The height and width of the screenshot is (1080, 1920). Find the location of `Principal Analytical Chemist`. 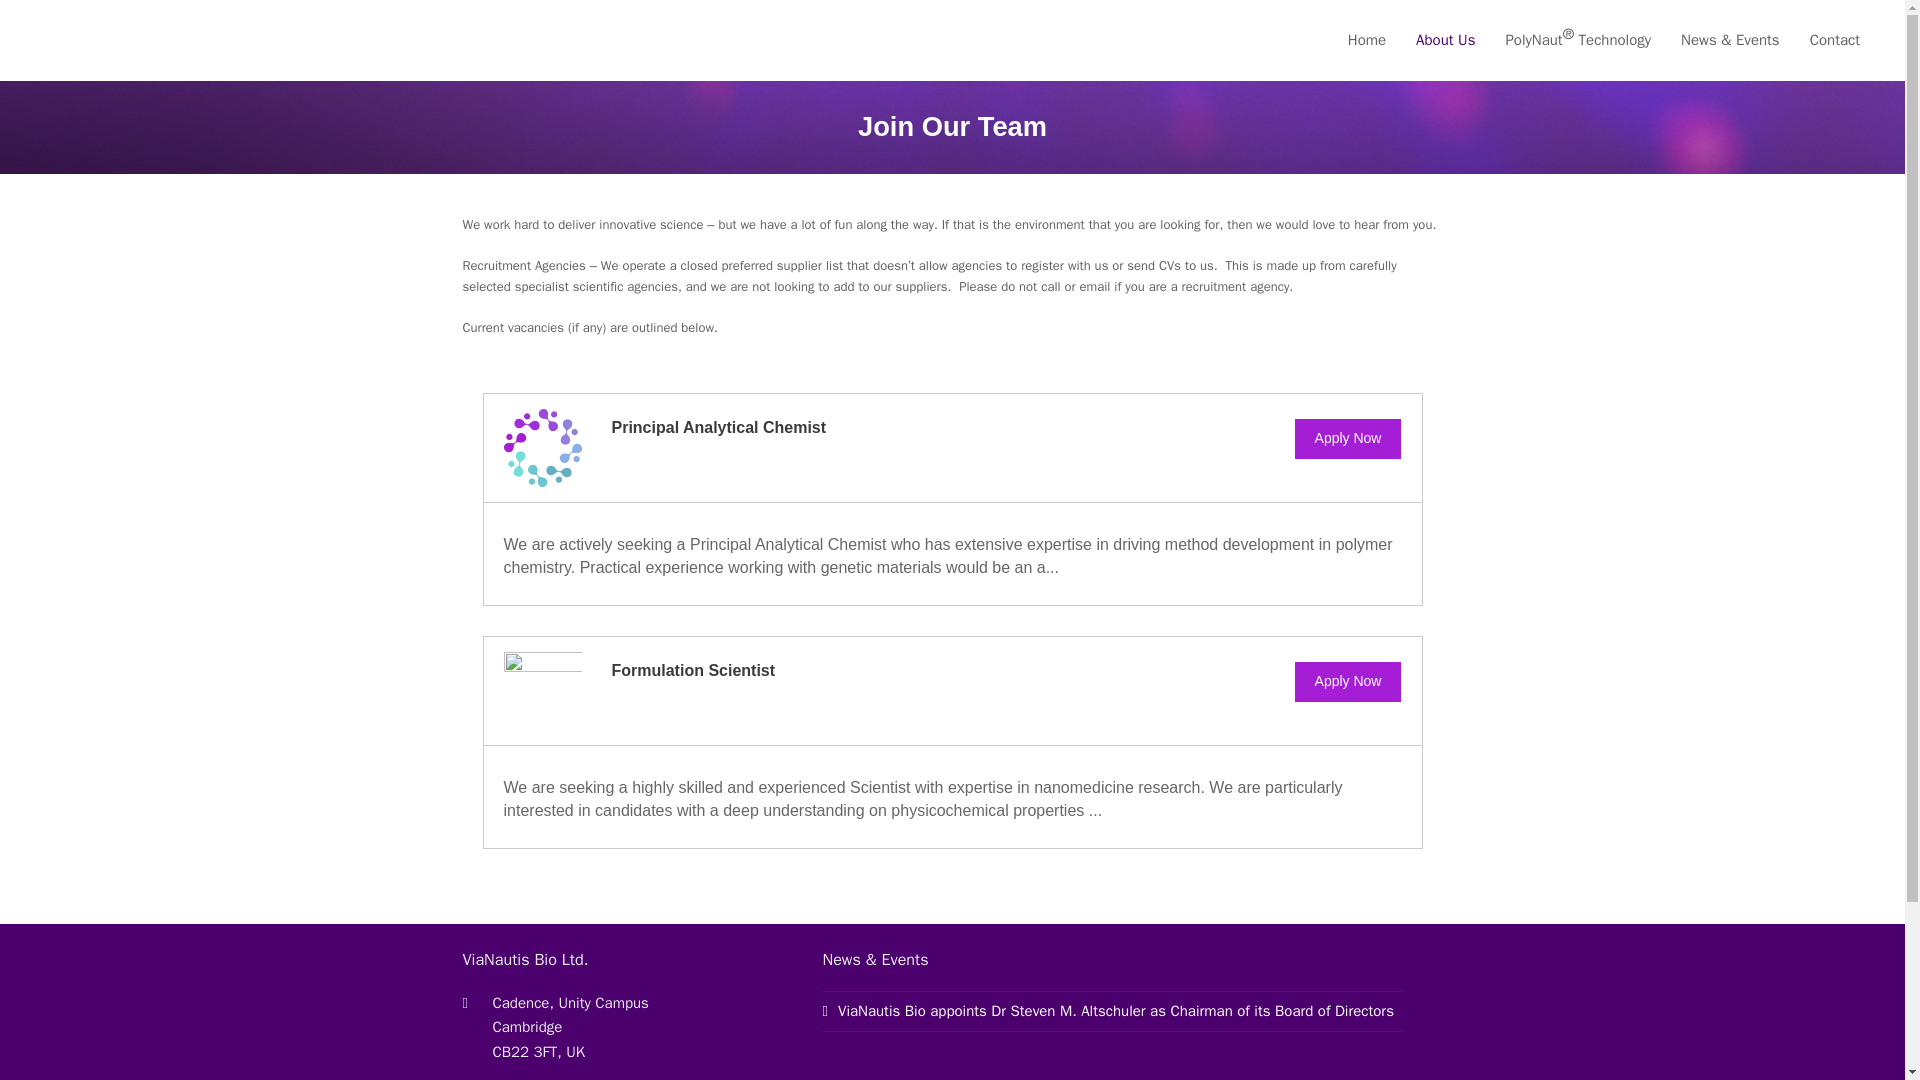

Principal Analytical Chemist is located at coordinates (720, 428).